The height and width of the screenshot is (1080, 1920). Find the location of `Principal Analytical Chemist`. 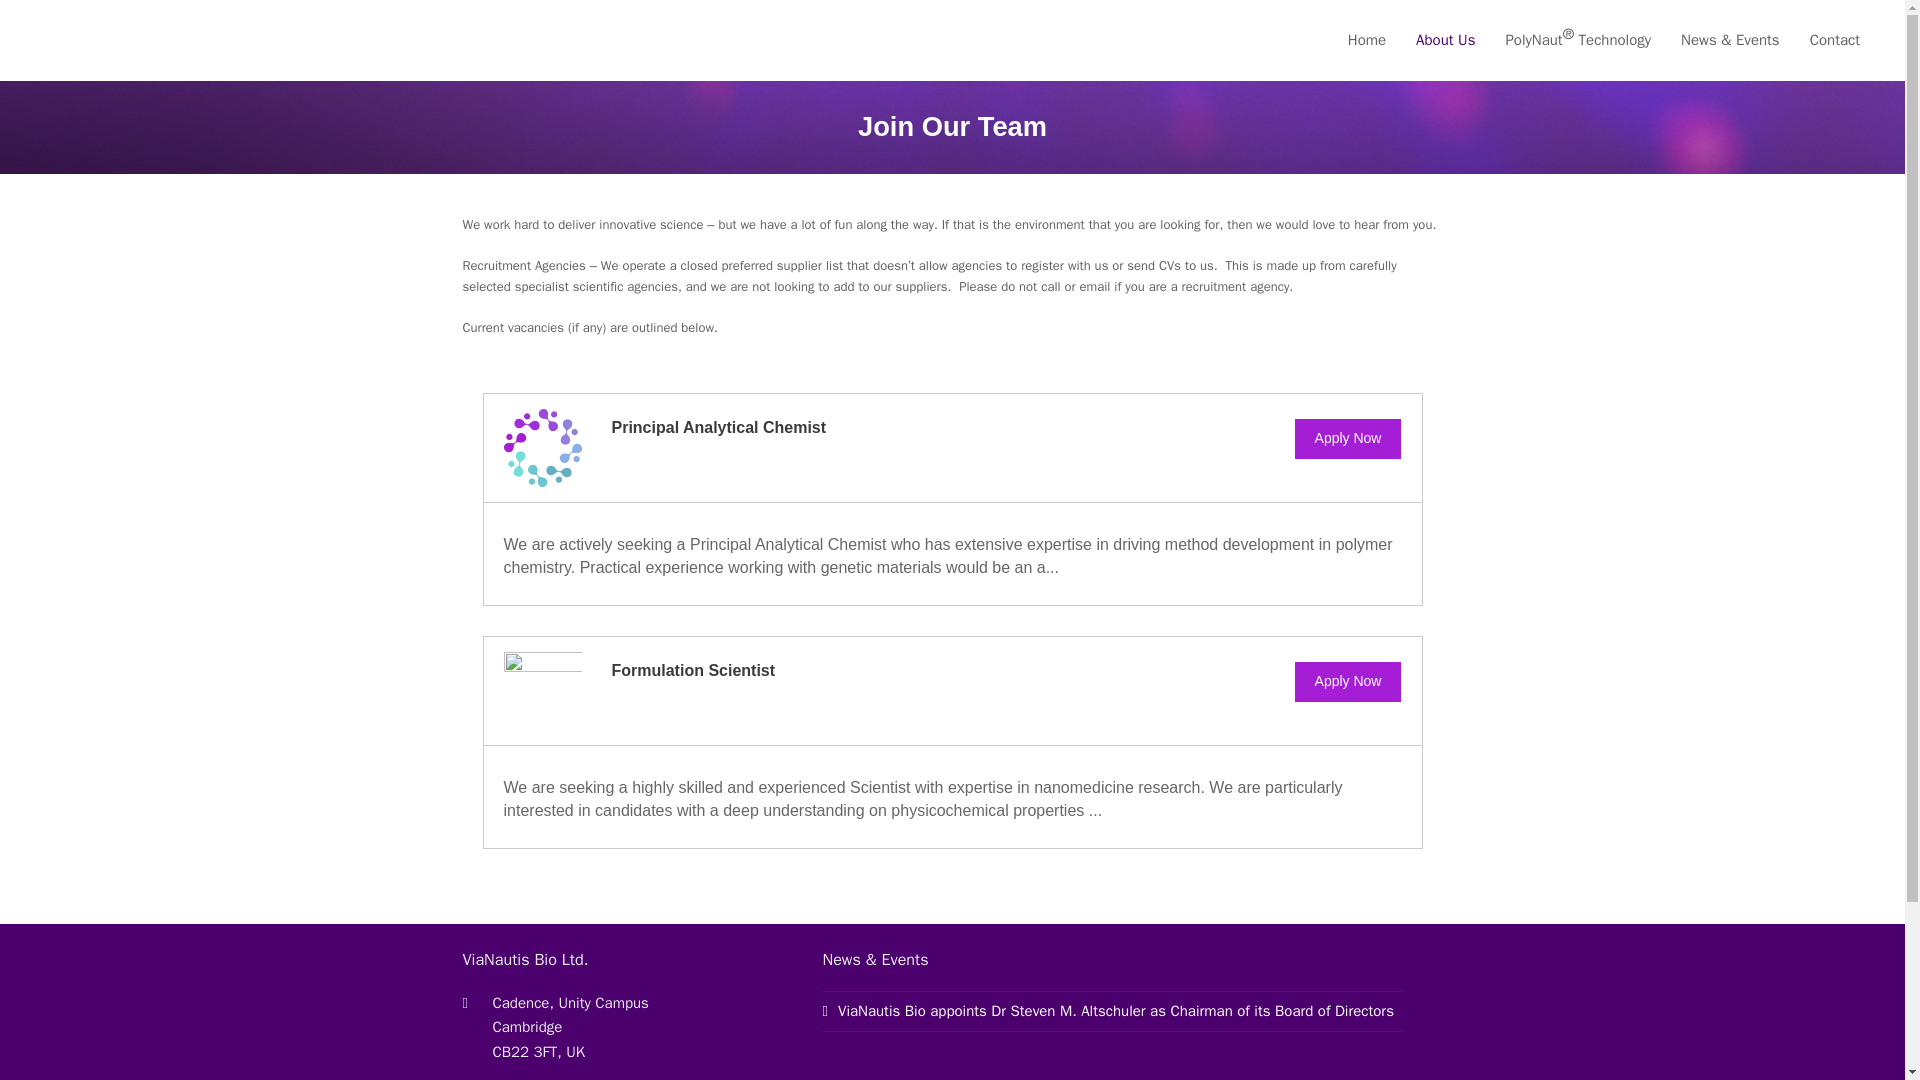

Principal Analytical Chemist is located at coordinates (720, 428).